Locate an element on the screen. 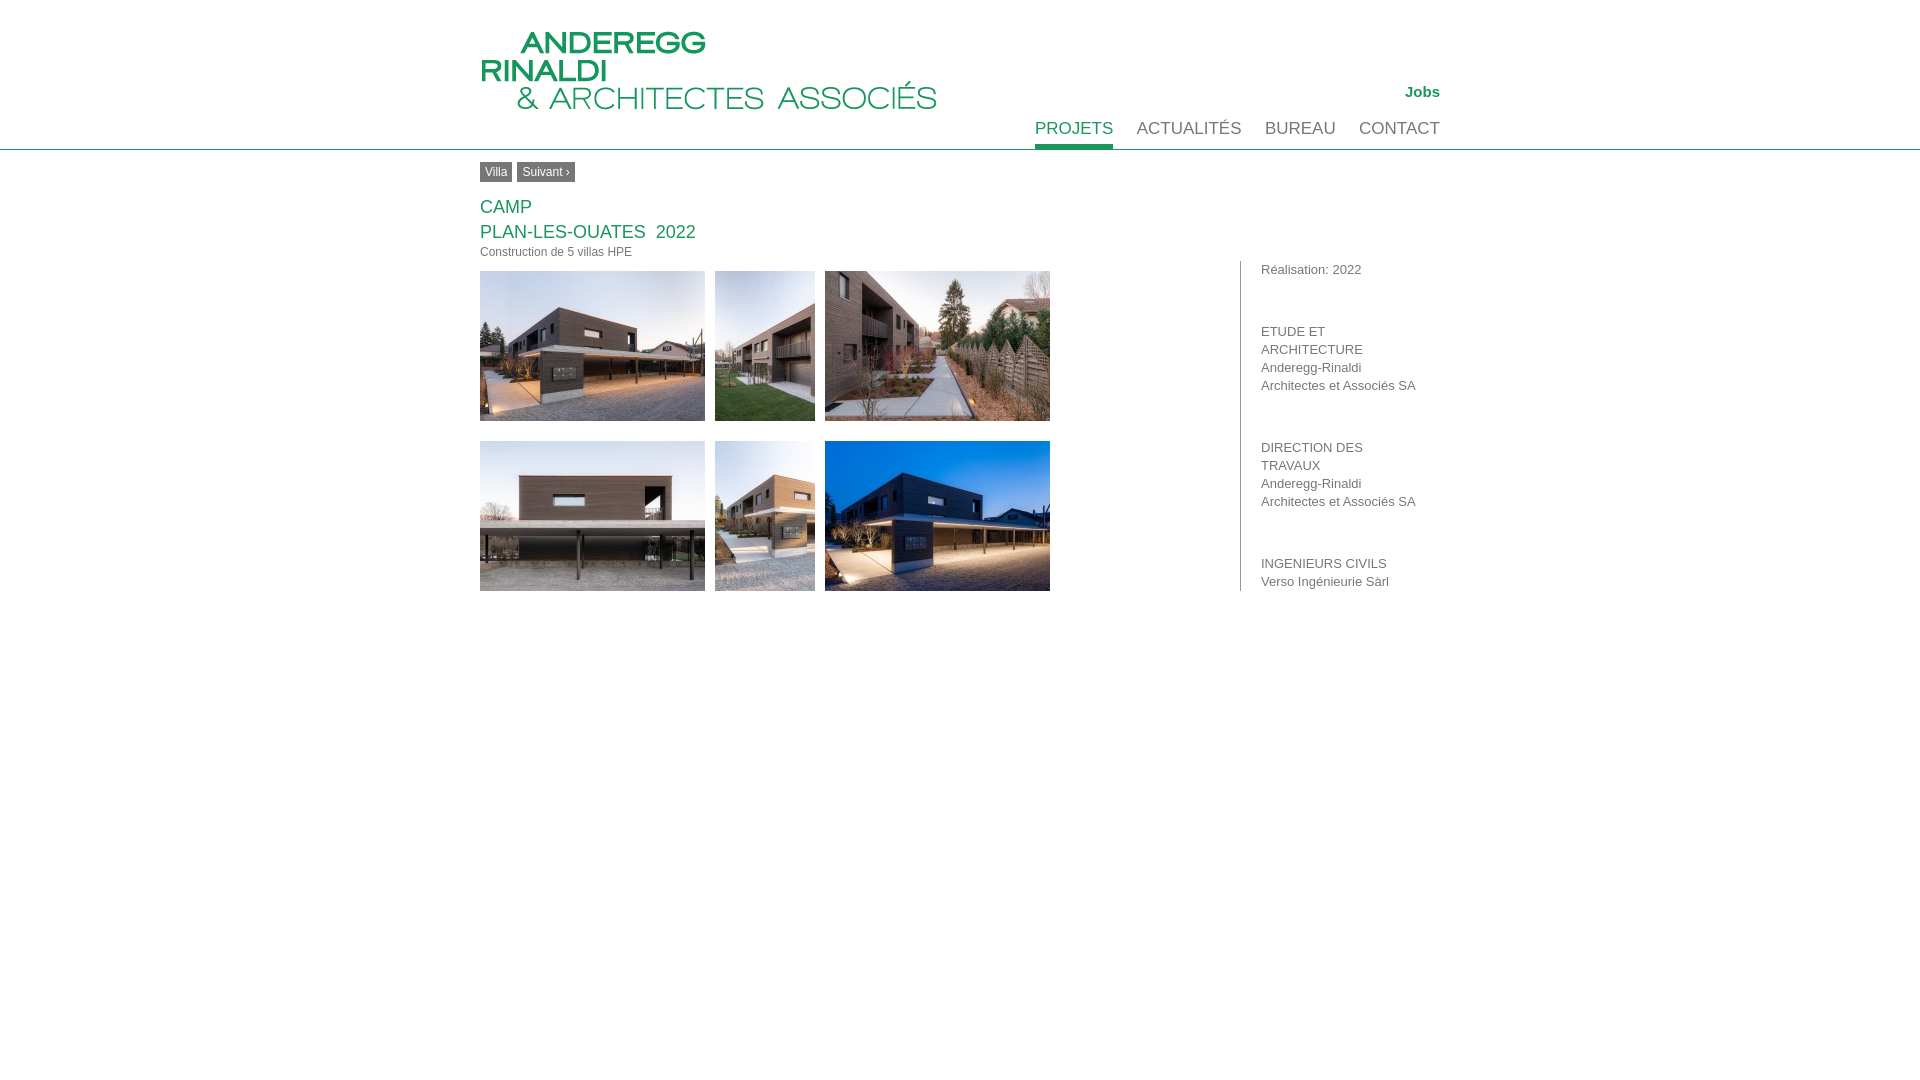  CONTACT is located at coordinates (1400, 132).